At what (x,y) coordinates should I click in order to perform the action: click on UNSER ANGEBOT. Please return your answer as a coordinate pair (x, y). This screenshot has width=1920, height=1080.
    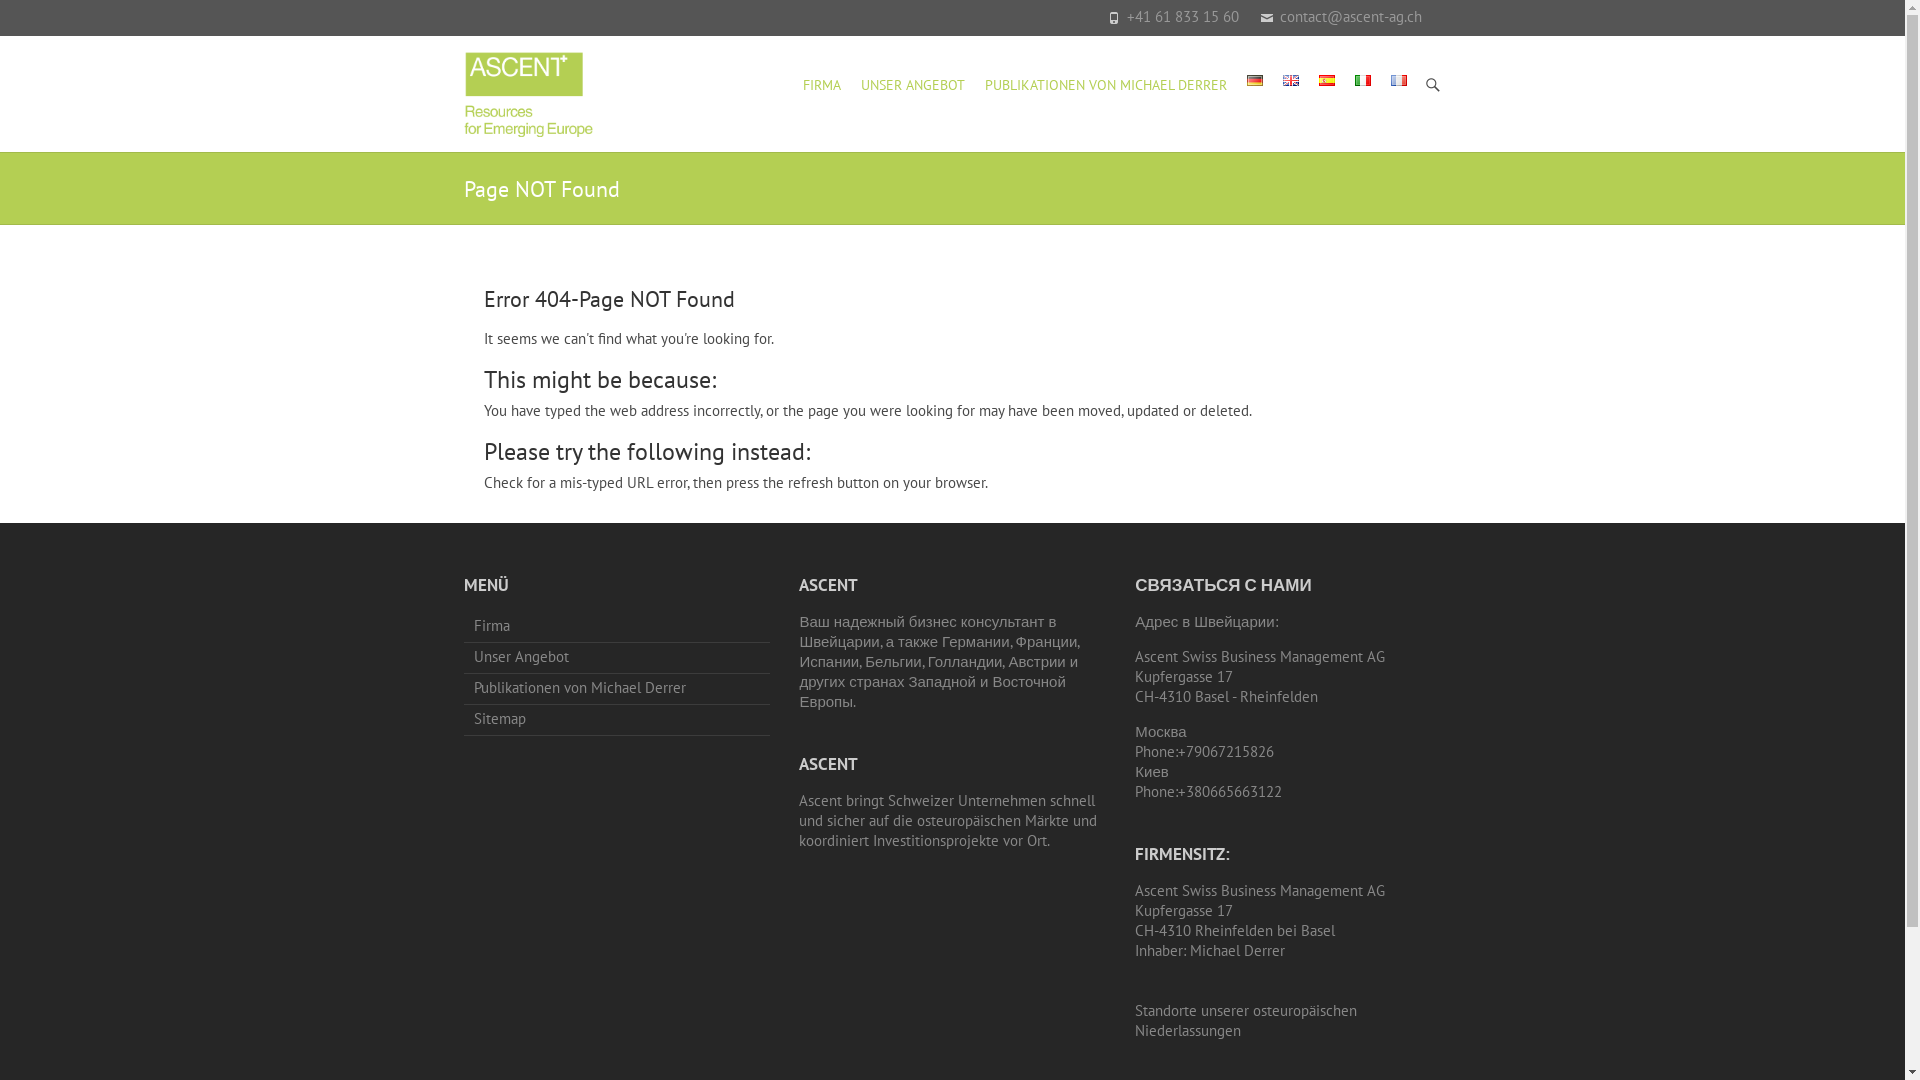
    Looking at the image, I should click on (912, 86).